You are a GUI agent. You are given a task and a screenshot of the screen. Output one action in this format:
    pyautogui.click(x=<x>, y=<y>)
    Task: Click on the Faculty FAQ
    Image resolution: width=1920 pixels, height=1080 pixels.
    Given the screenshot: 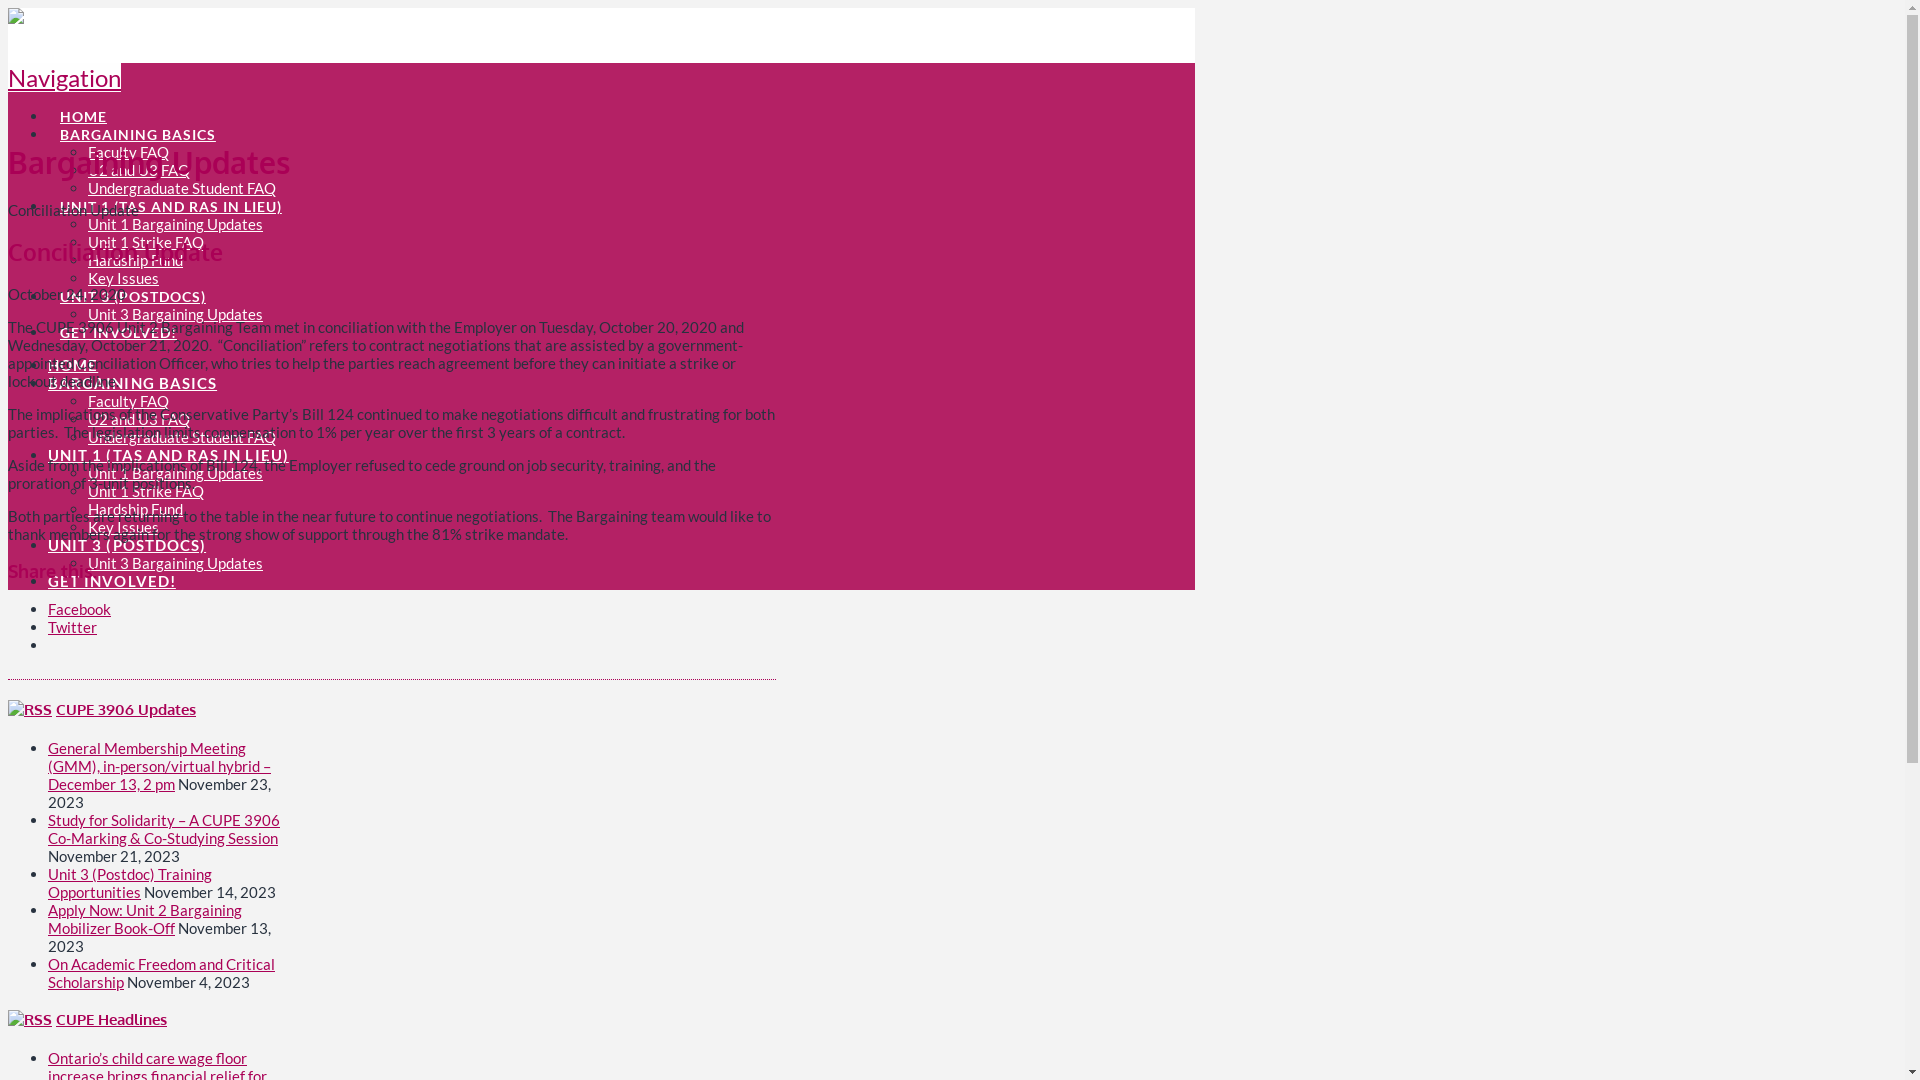 What is the action you would take?
    pyautogui.click(x=128, y=401)
    